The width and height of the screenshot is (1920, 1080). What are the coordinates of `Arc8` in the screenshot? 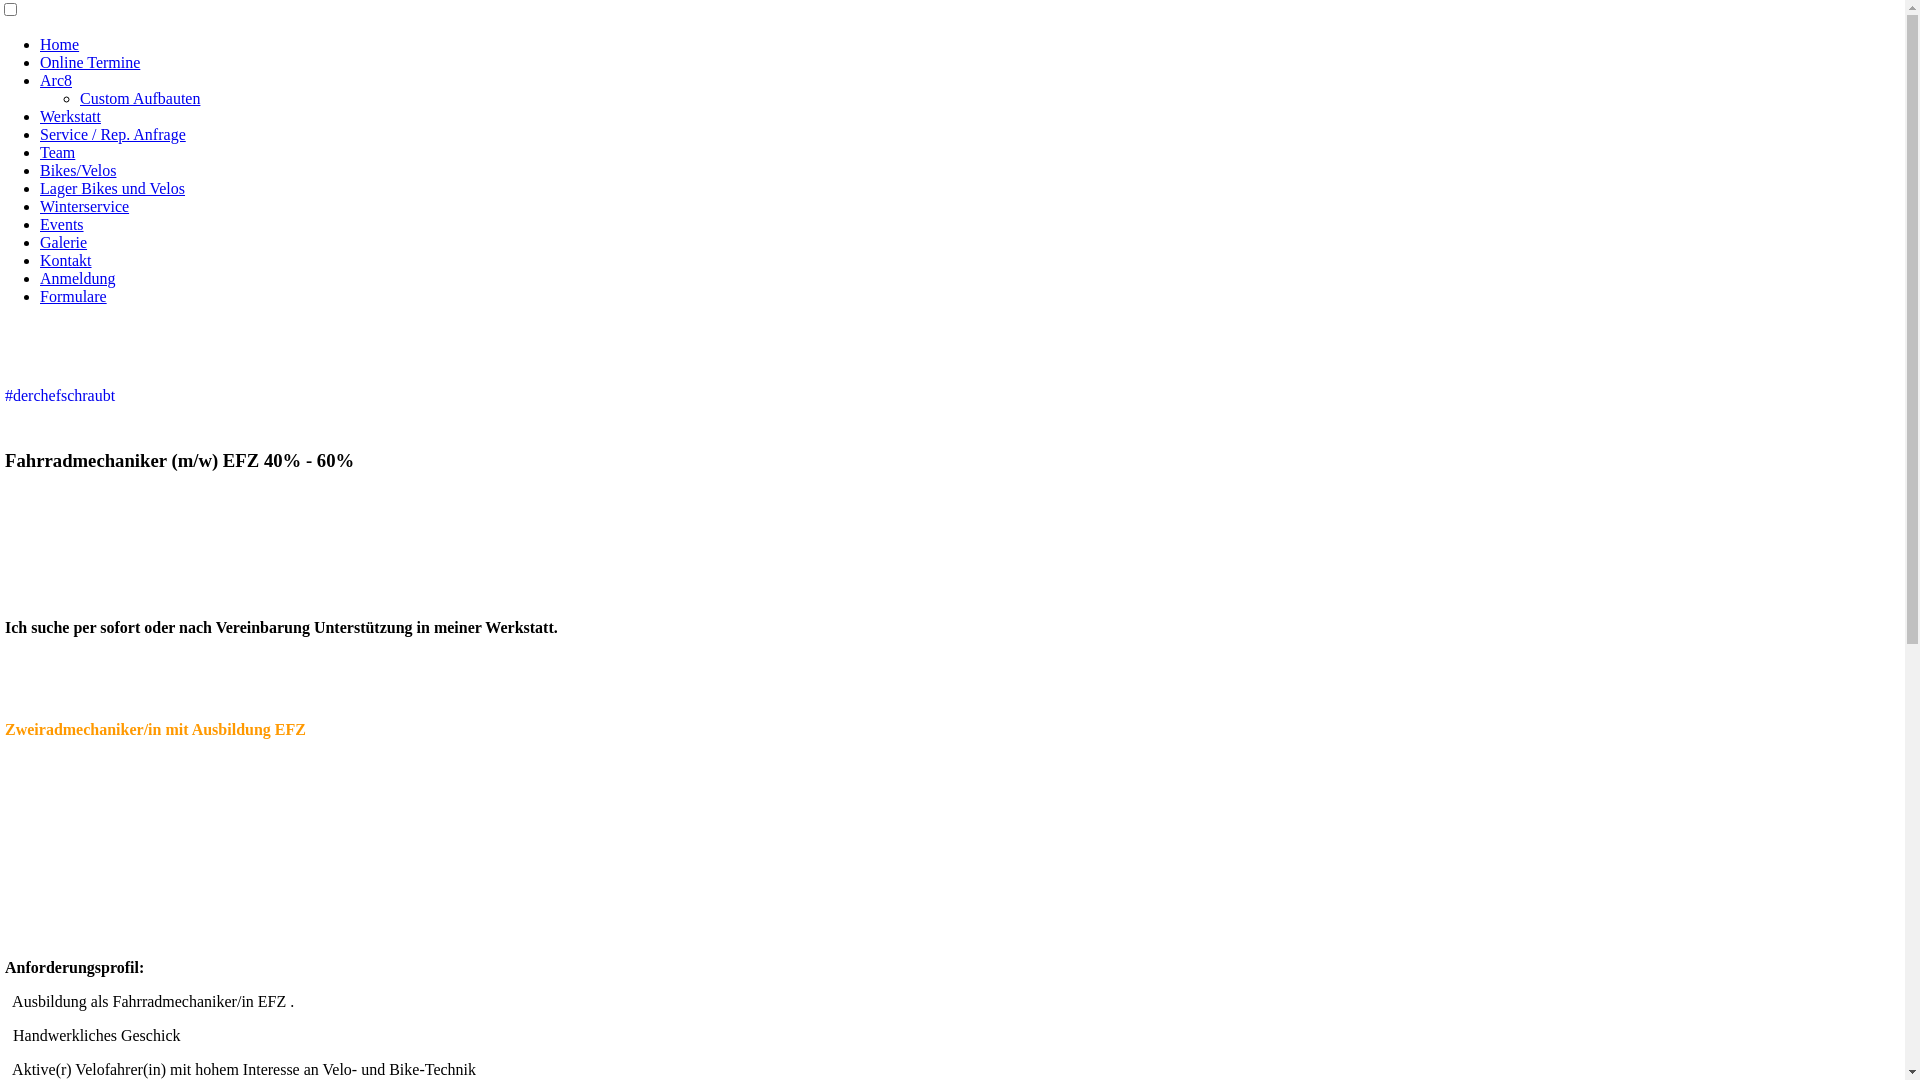 It's located at (56, 80).